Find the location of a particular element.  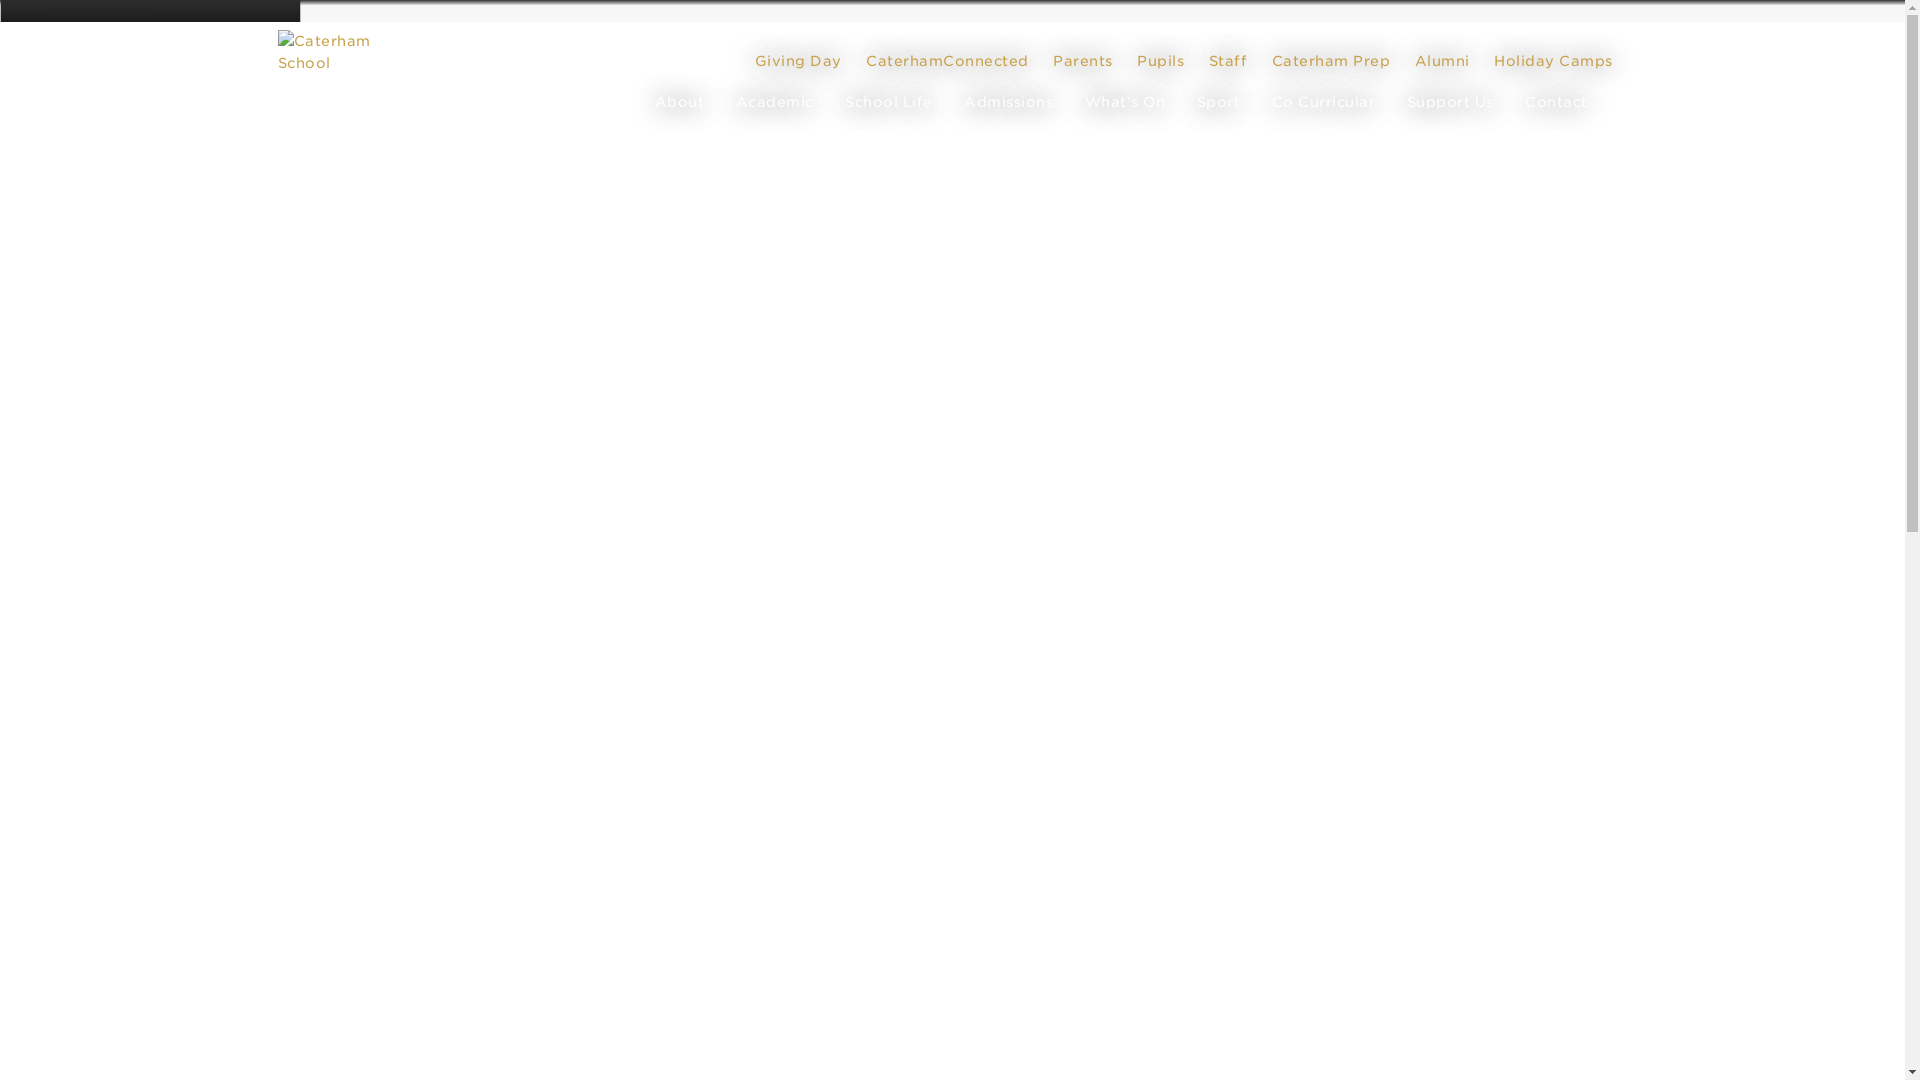

Co Curricular is located at coordinates (1324, 102).